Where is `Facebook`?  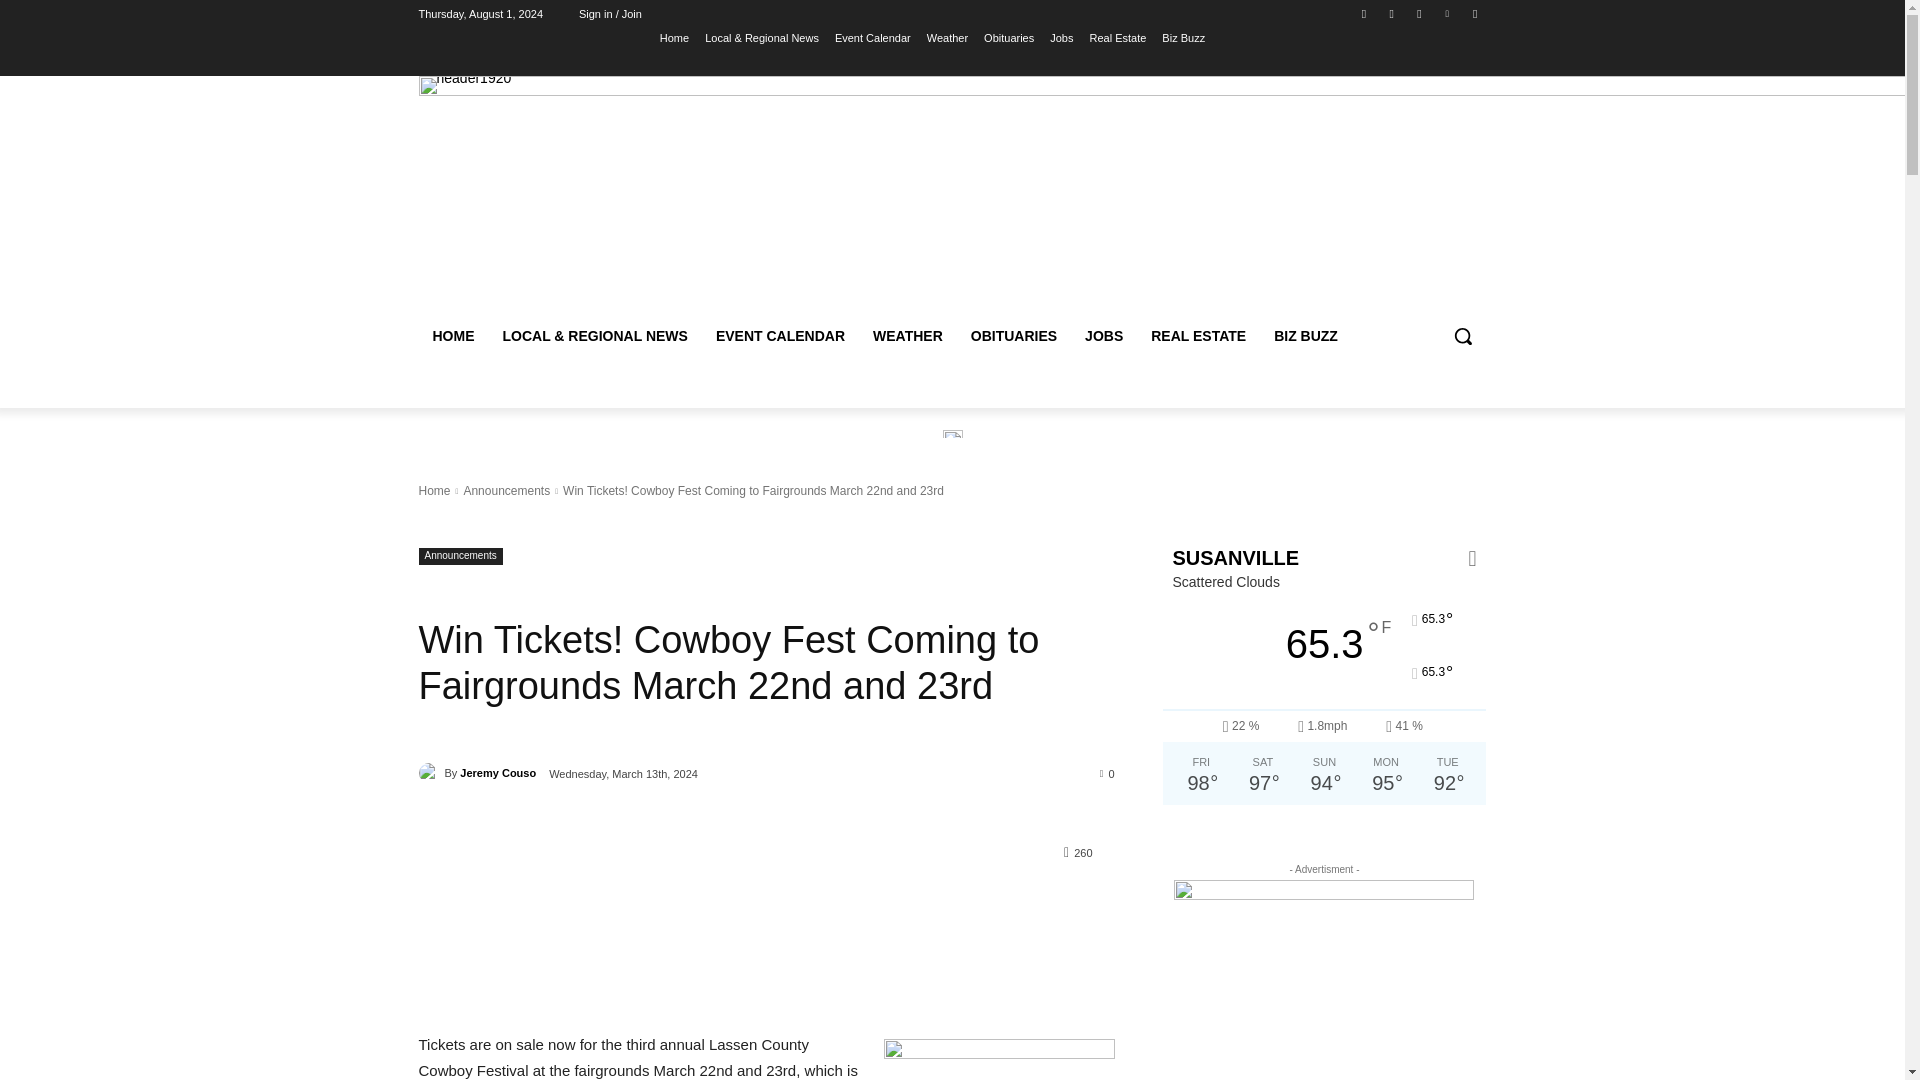 Facebook is located at coordinates (1364, 13).